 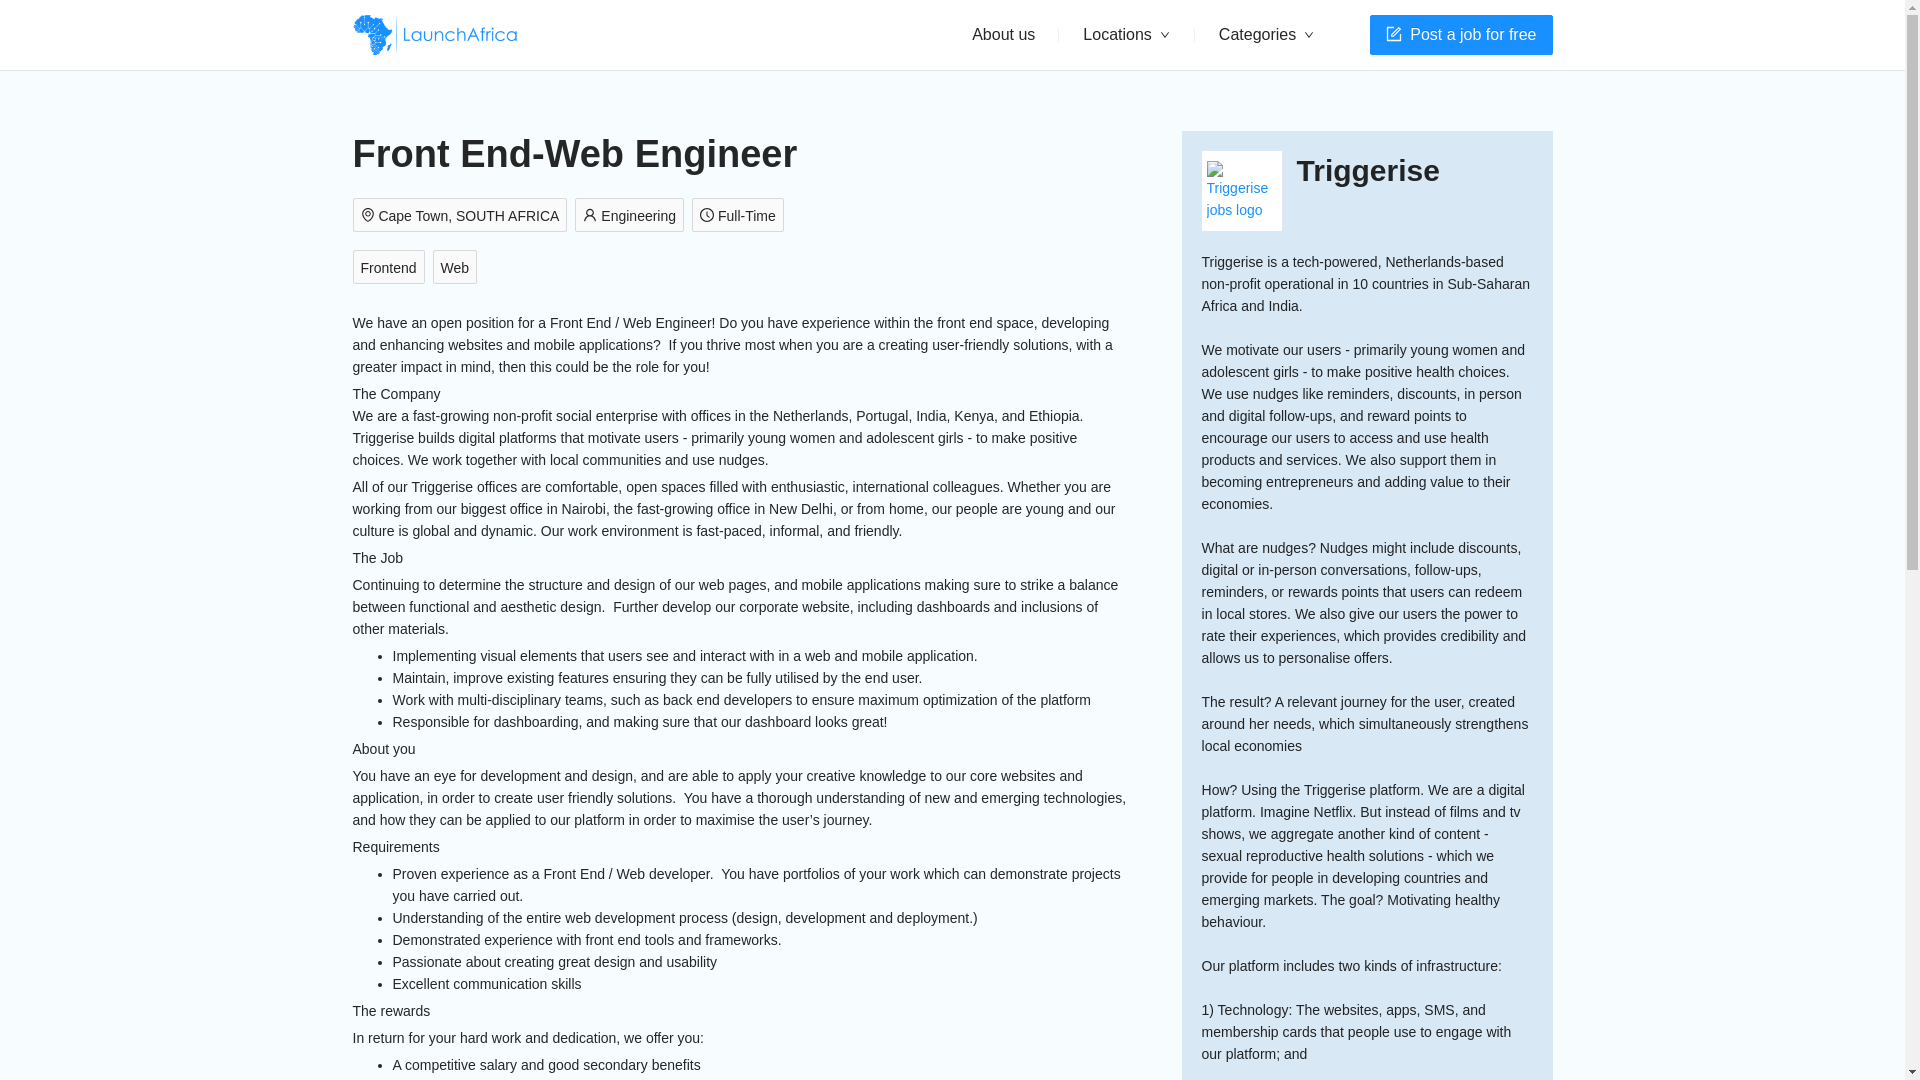 What do you see at coordinates (1126, 35) in the screenshot?
I see `Locations` at bounding box center [1126, 35].